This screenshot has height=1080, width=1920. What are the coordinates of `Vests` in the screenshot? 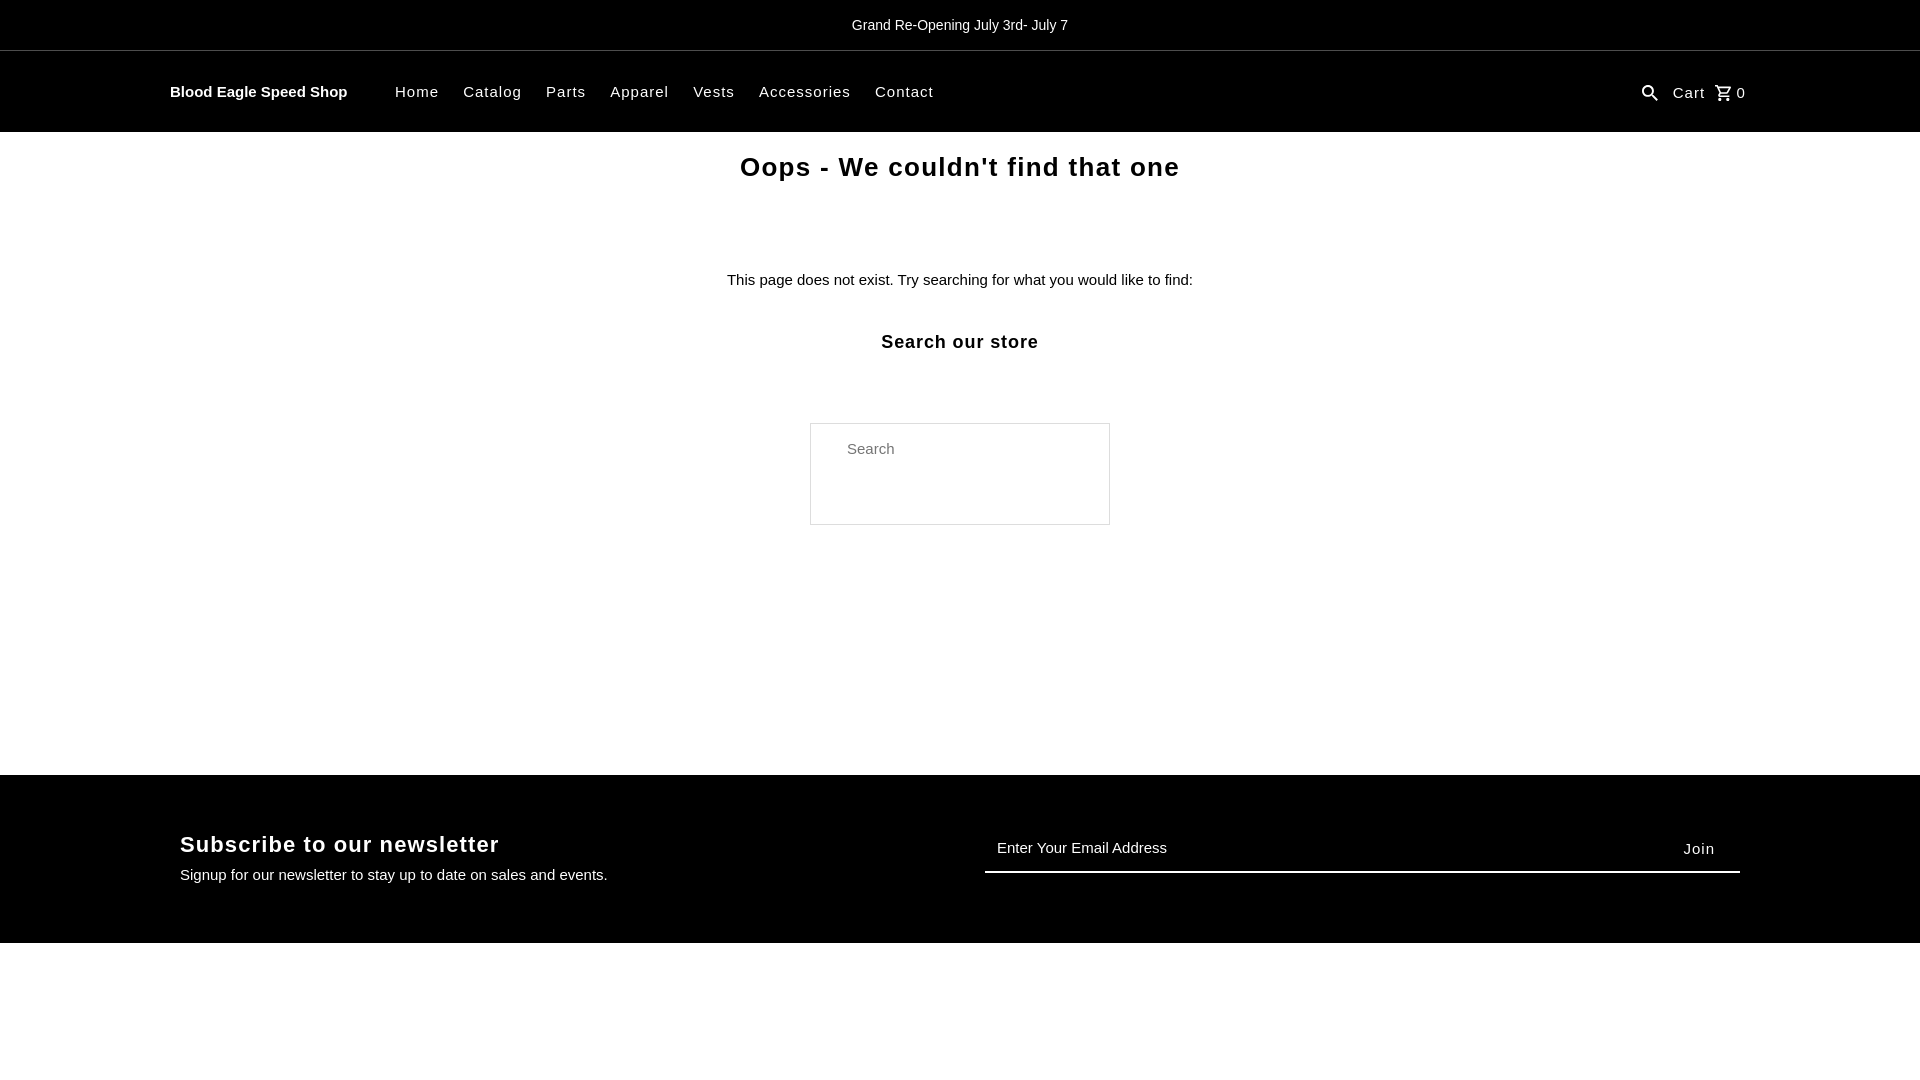 It's located at (714, 92).